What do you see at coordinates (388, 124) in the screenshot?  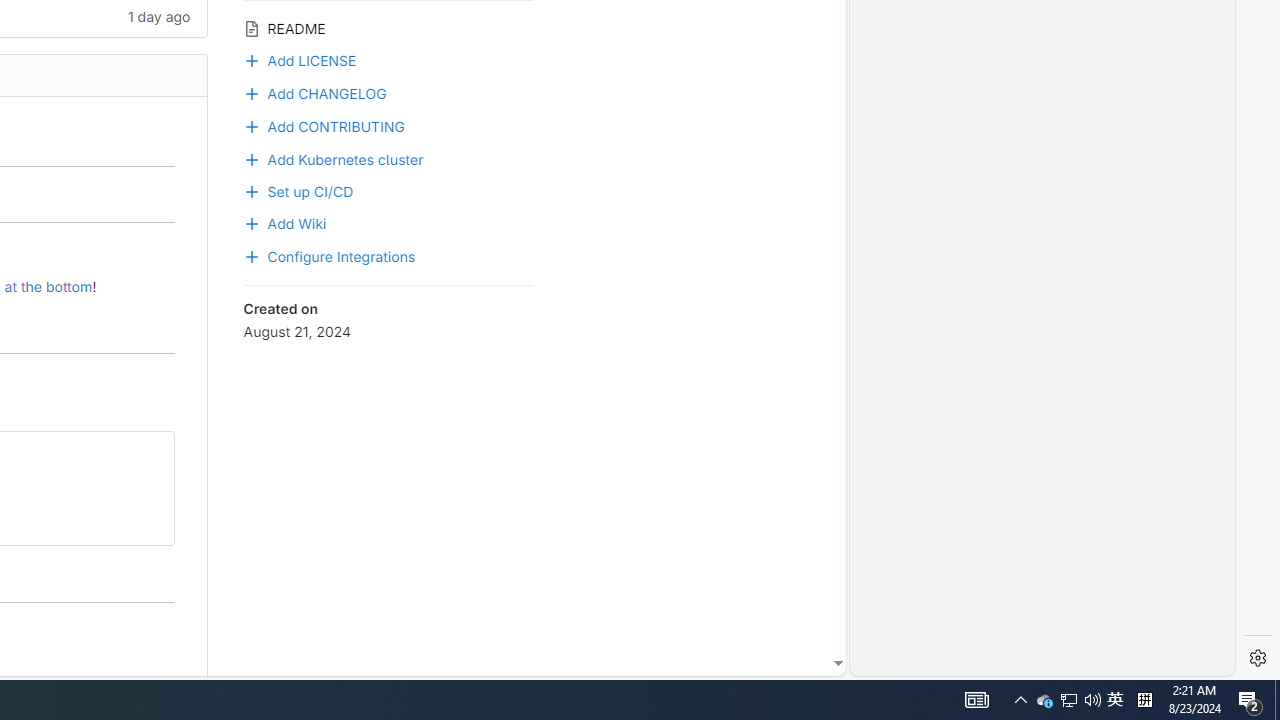 I see `Add CONTRIBUTING` at bounding box center [388, 124].